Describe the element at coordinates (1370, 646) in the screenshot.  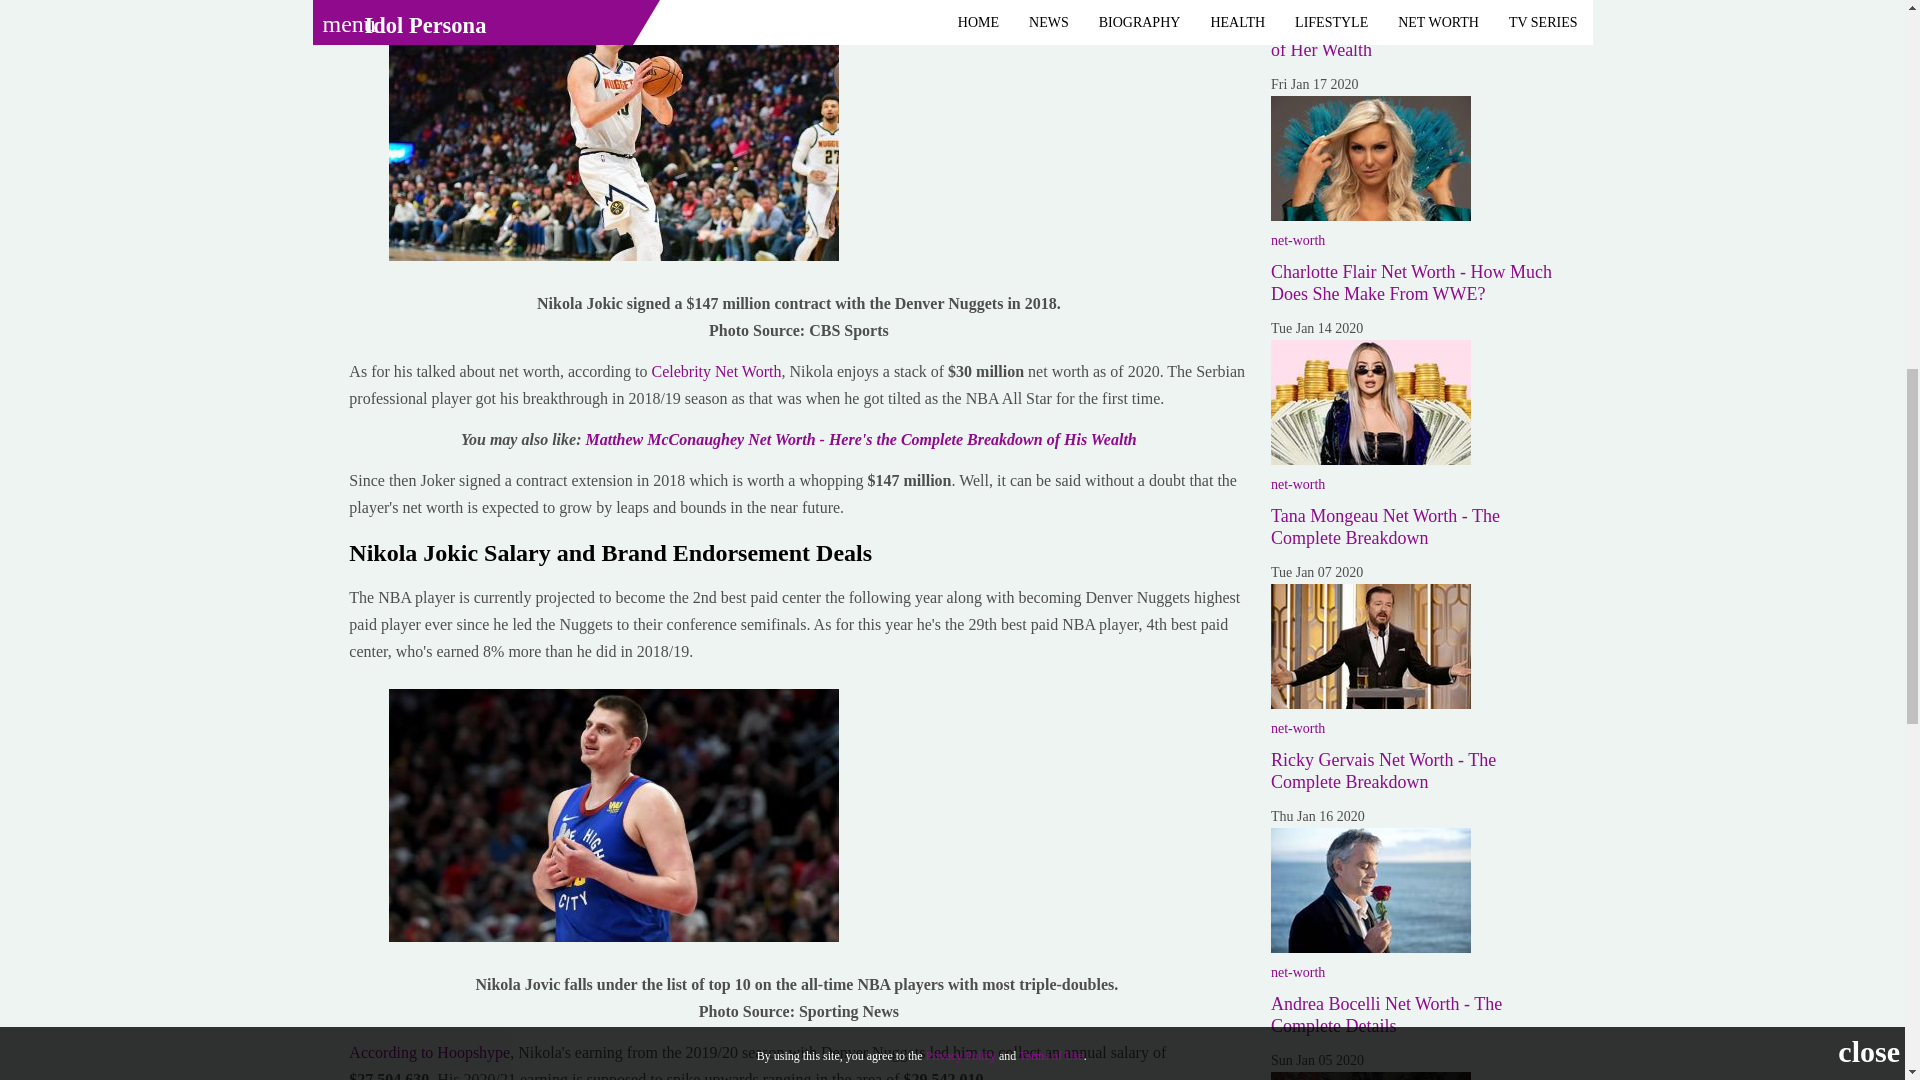
I see `Ricky Gervais Net Worth - The Complete Breakdown` at that location.